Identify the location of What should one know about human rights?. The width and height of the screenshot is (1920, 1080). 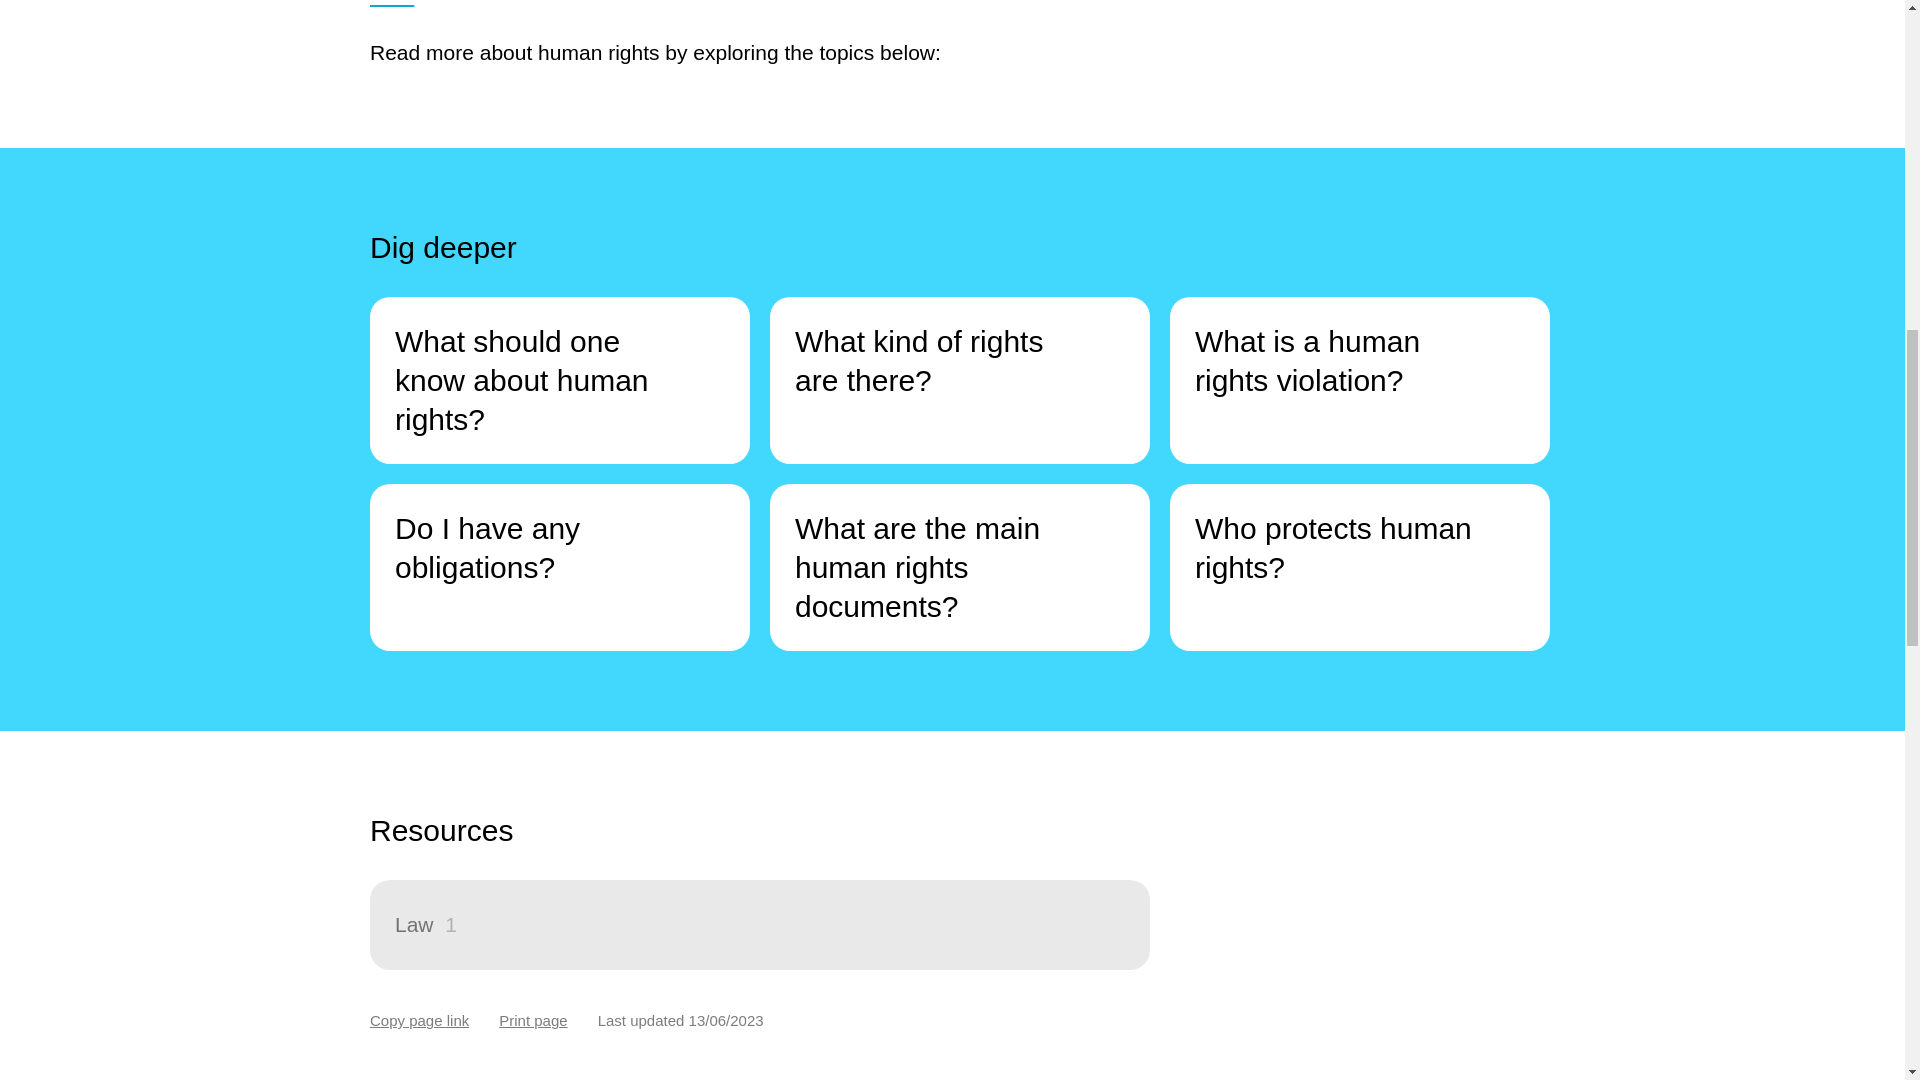
(560, 380).